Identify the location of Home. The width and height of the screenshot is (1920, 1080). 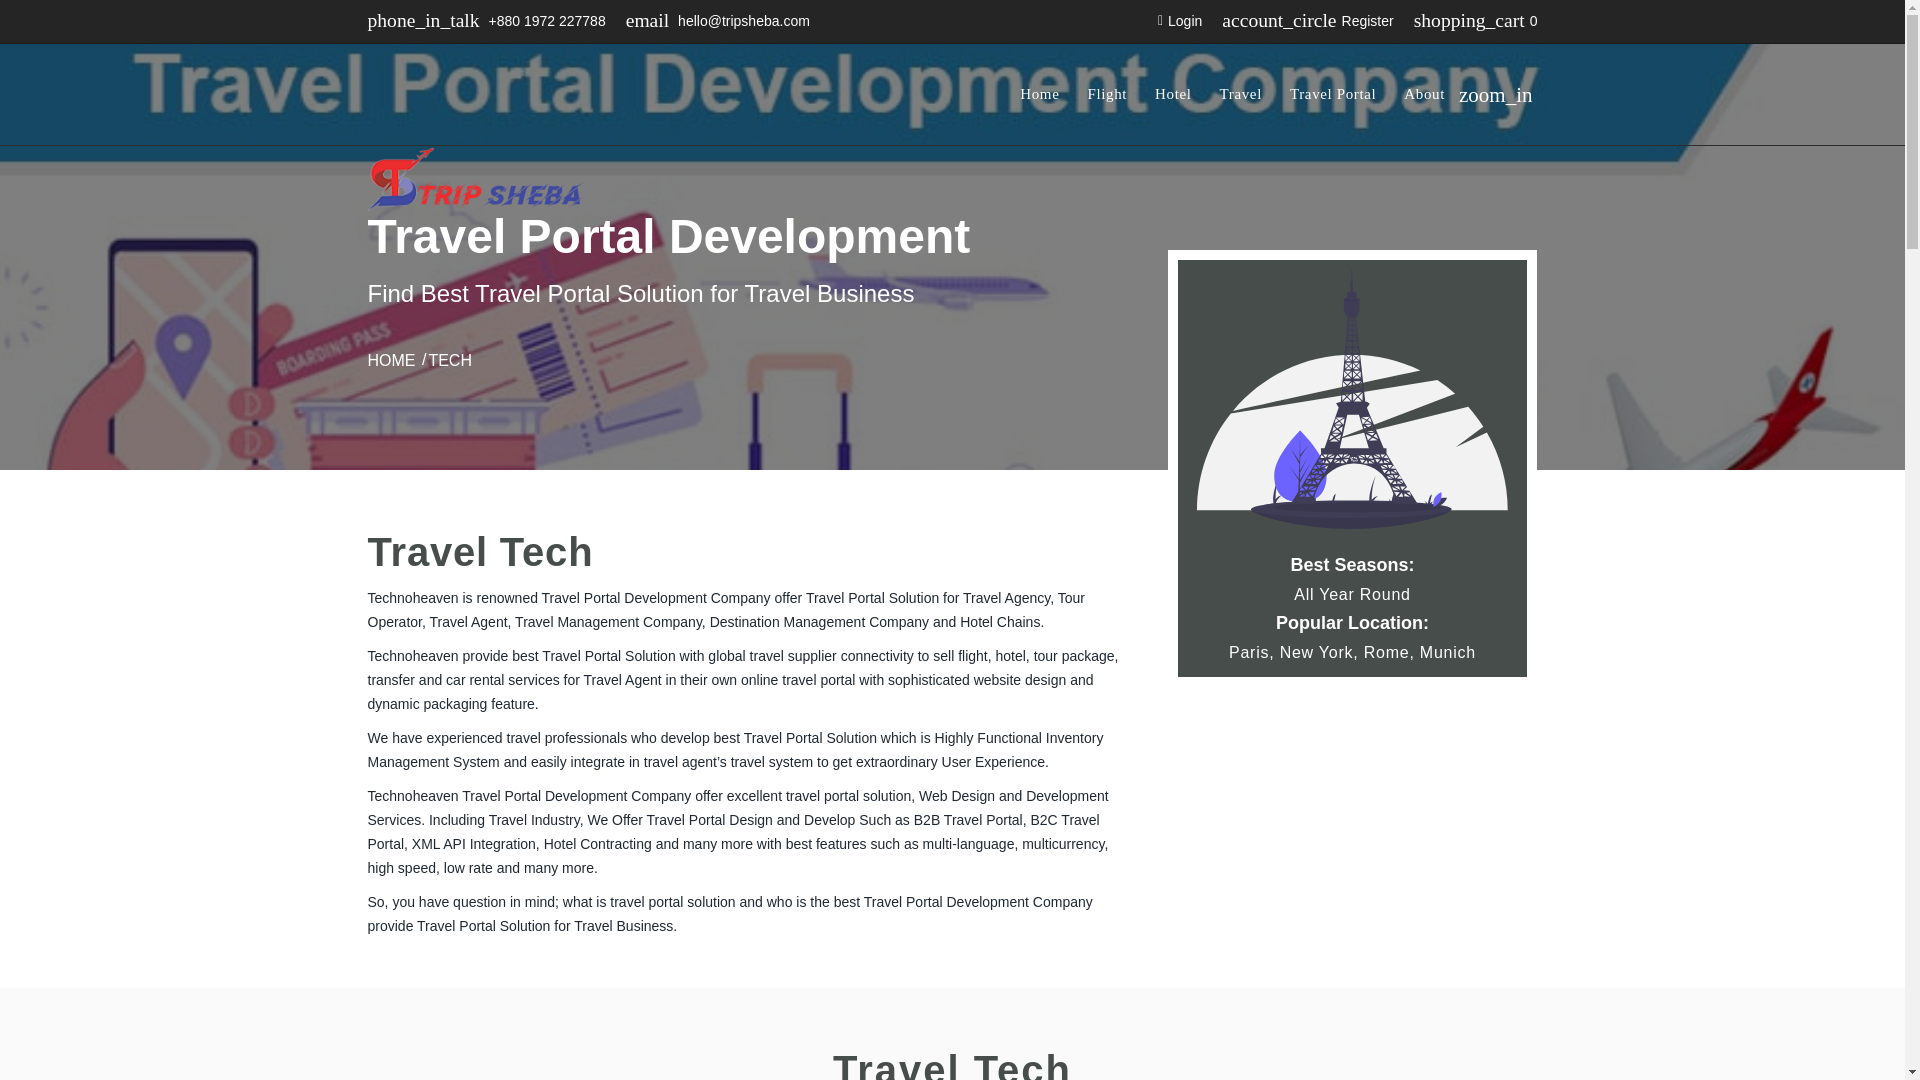
(1039, 114).